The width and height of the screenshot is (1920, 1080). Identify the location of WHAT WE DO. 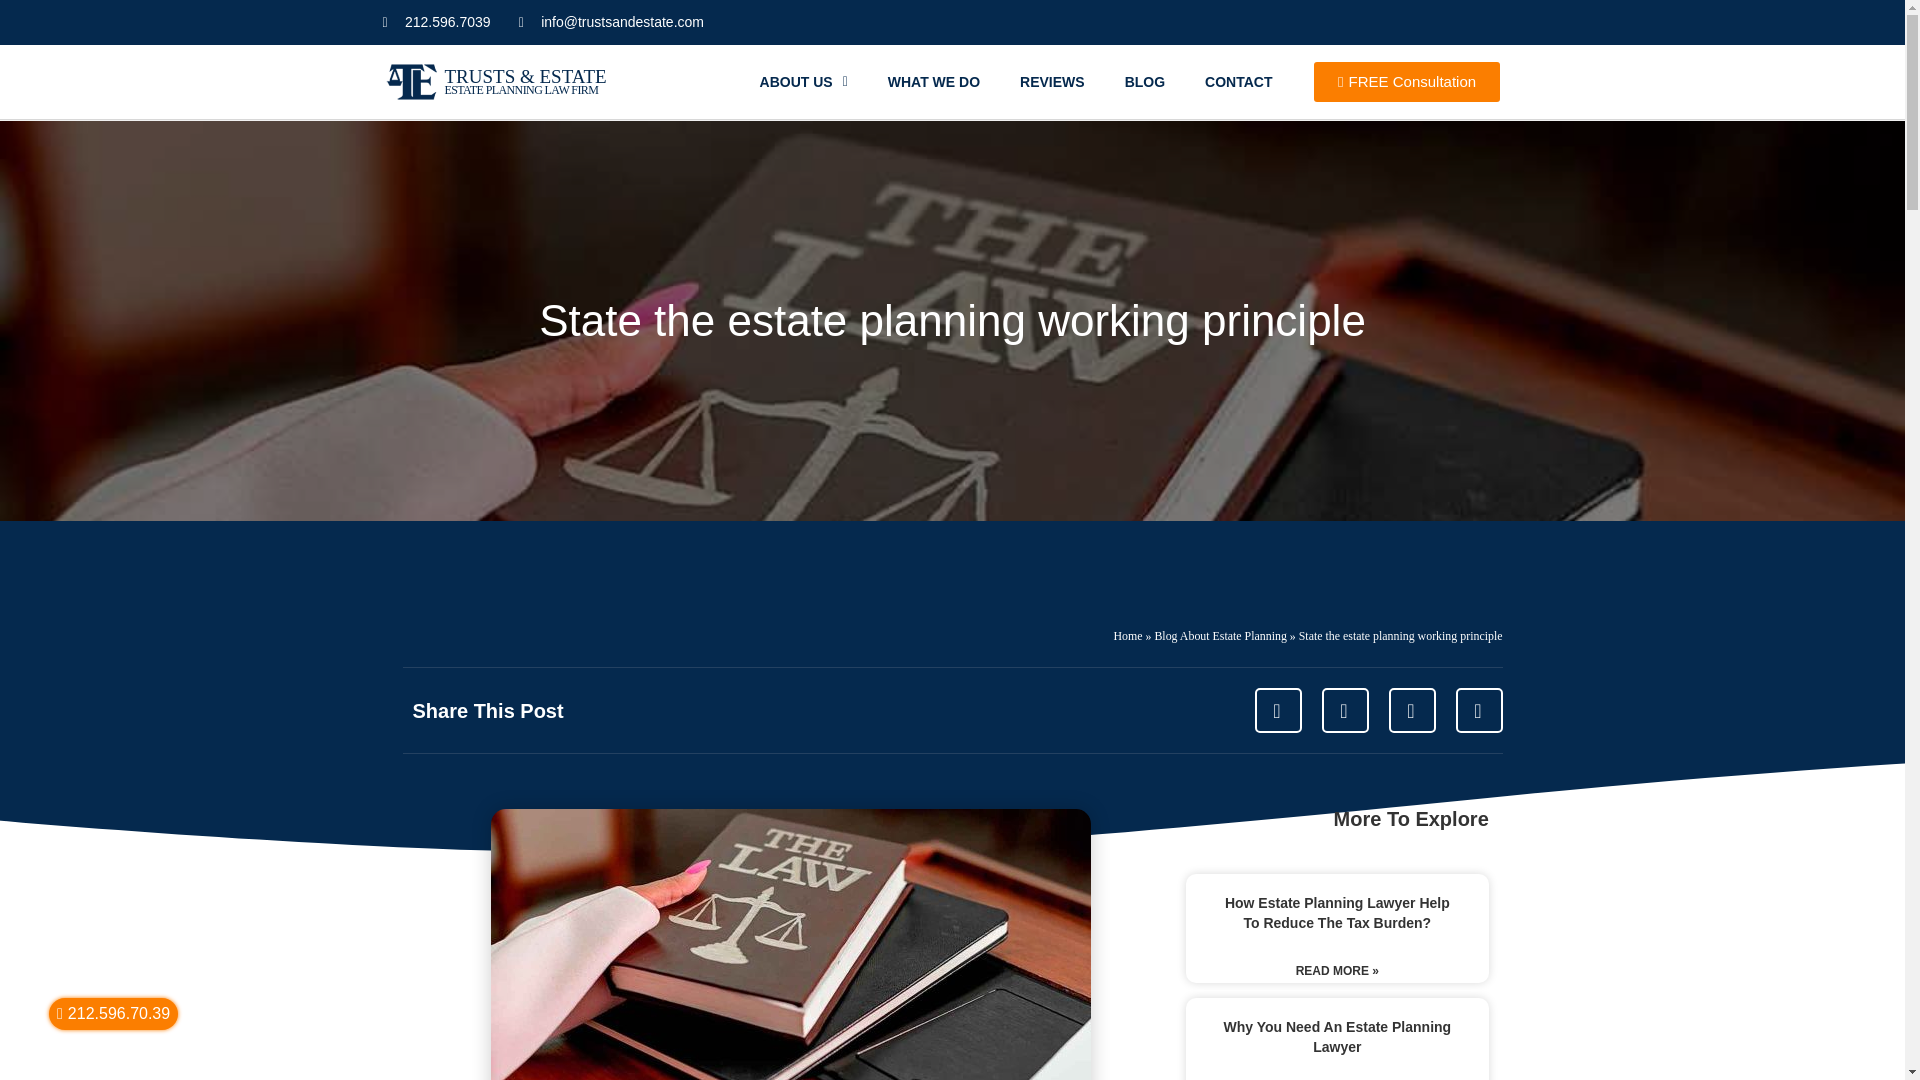
(934, 82).